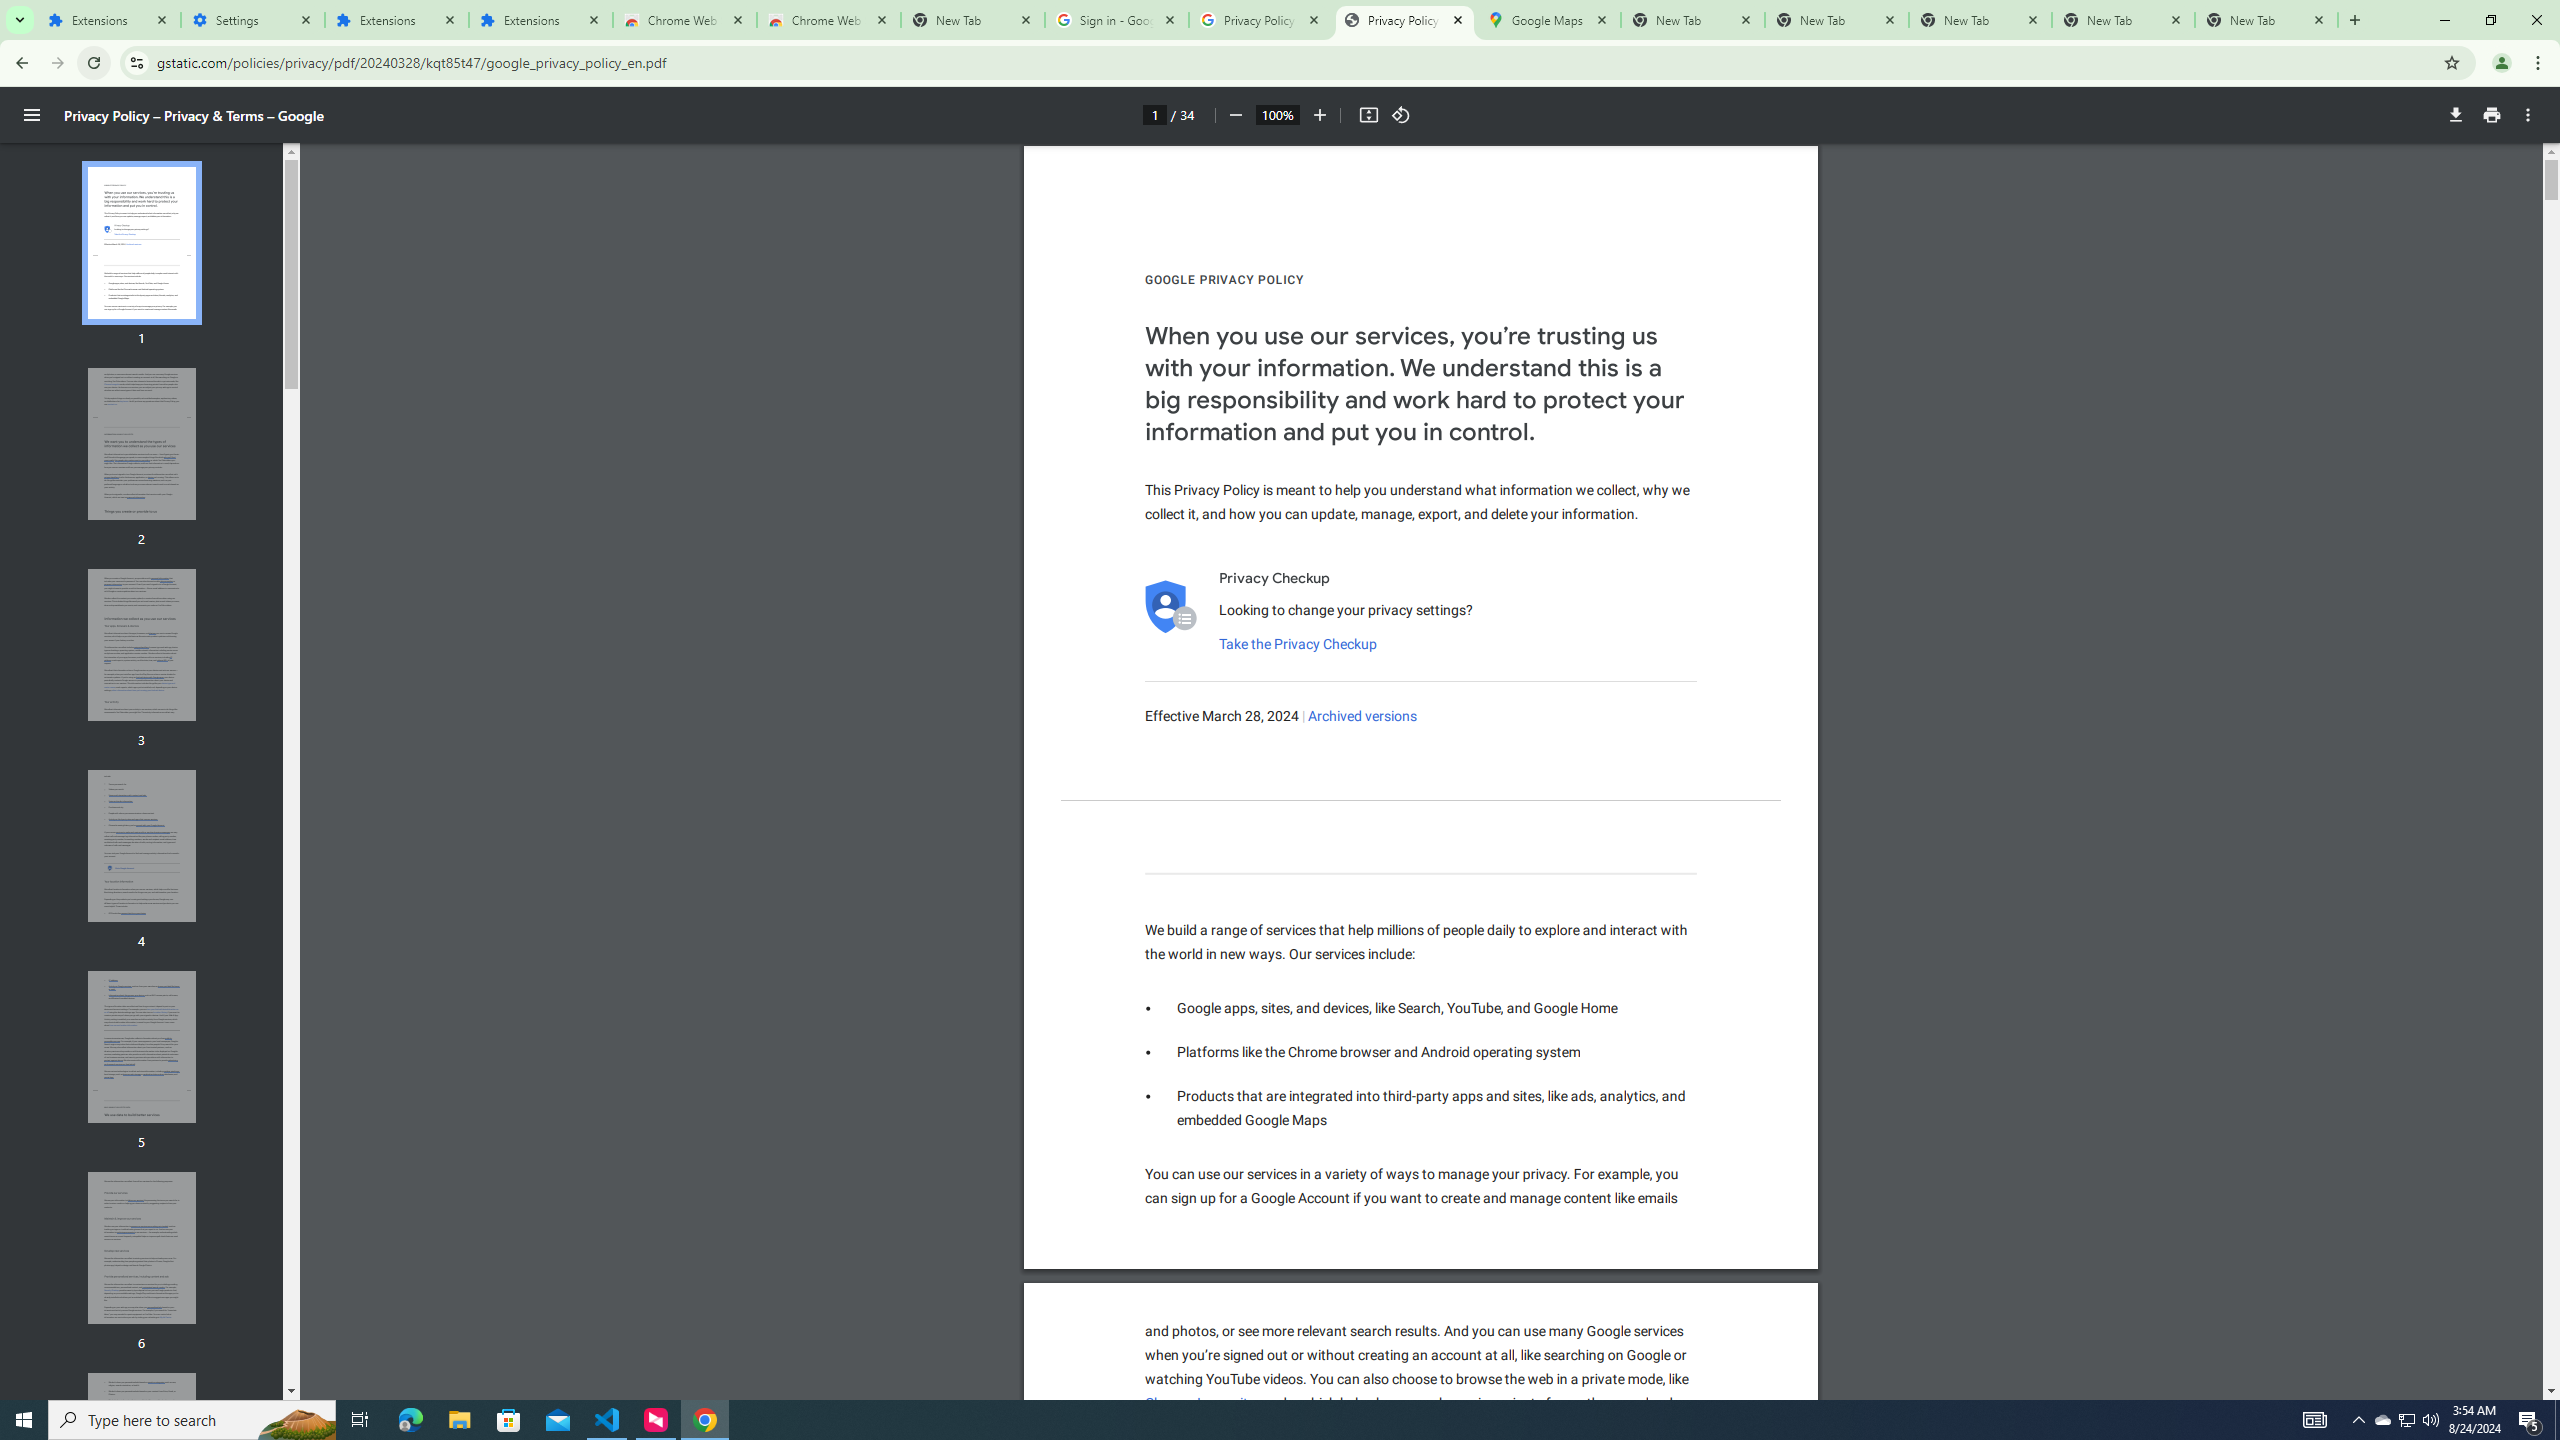  I want to click on Zoom level, so click(1277, 114).